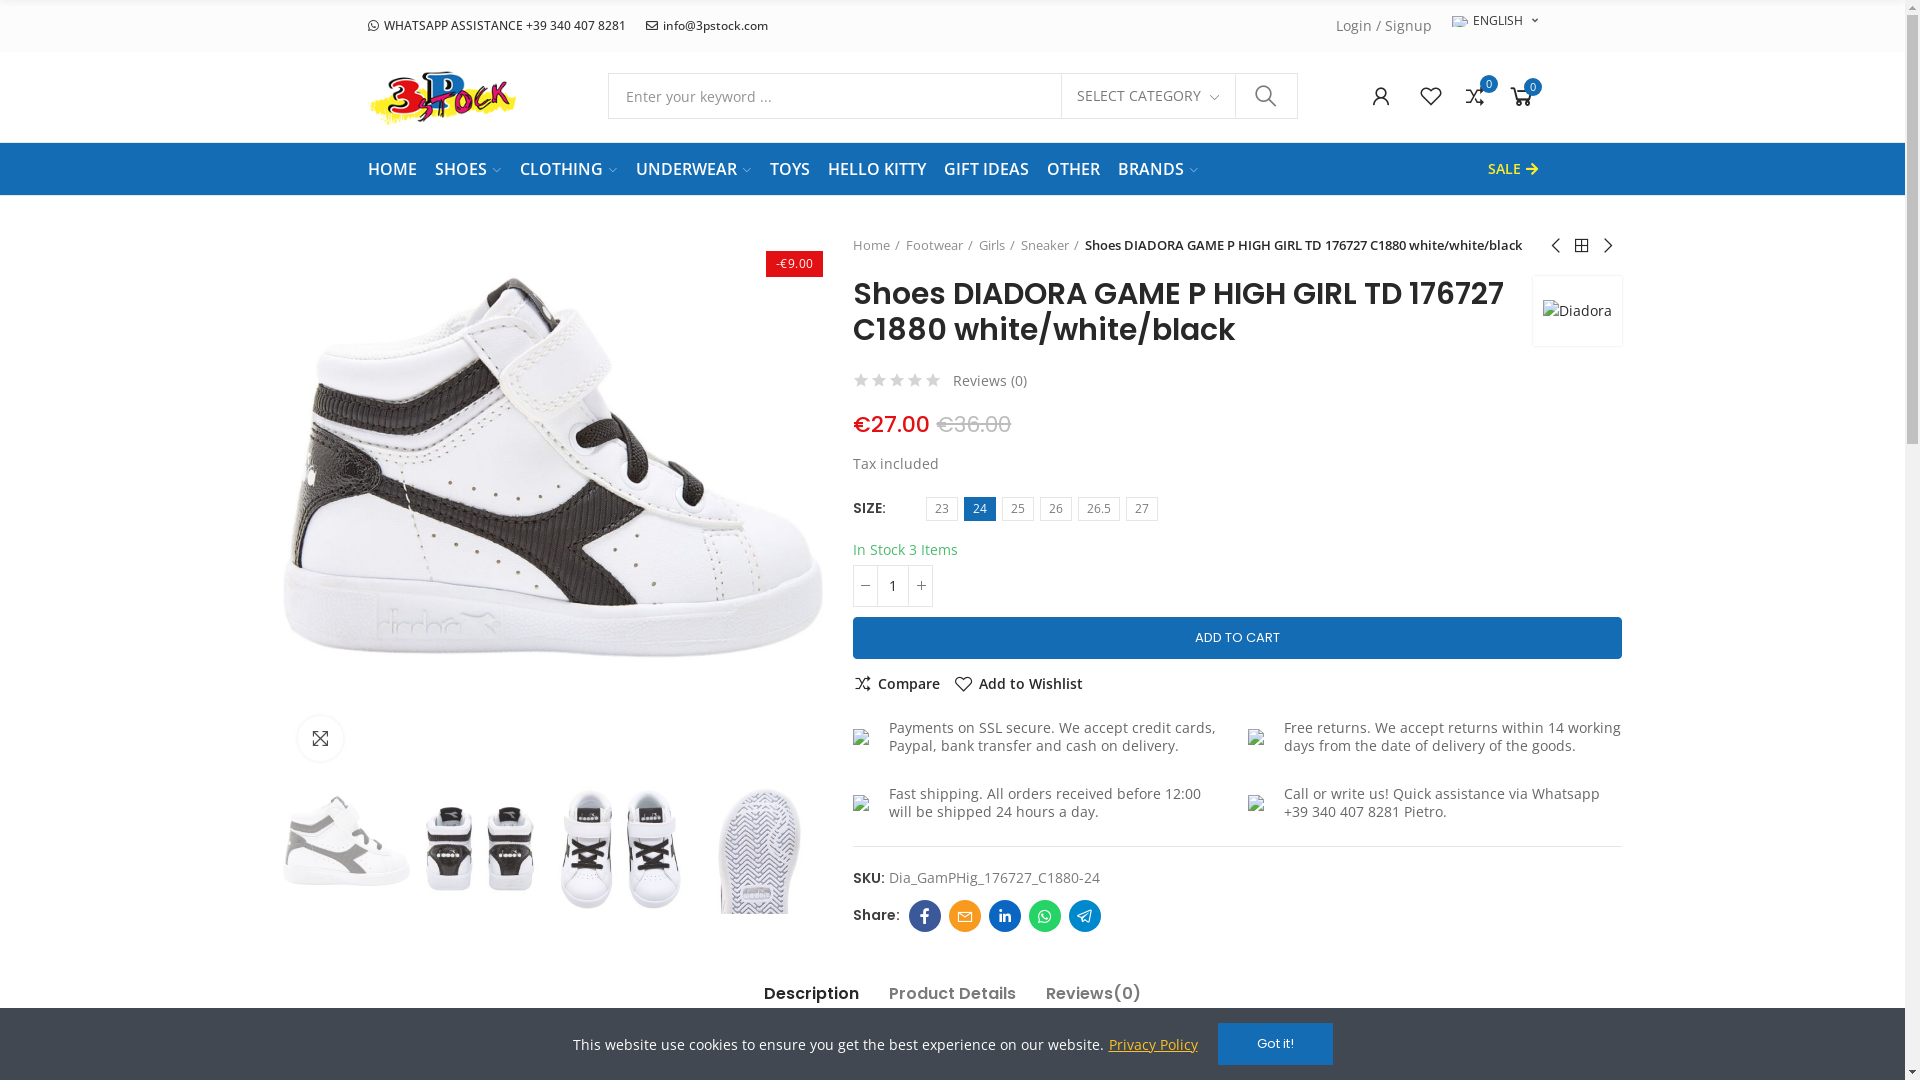 This screenshot has height=1080, width=1920. What do you see at coordinates (1475, 96) in the screenshot?
I see `0` at bounding box center [1475, 96].